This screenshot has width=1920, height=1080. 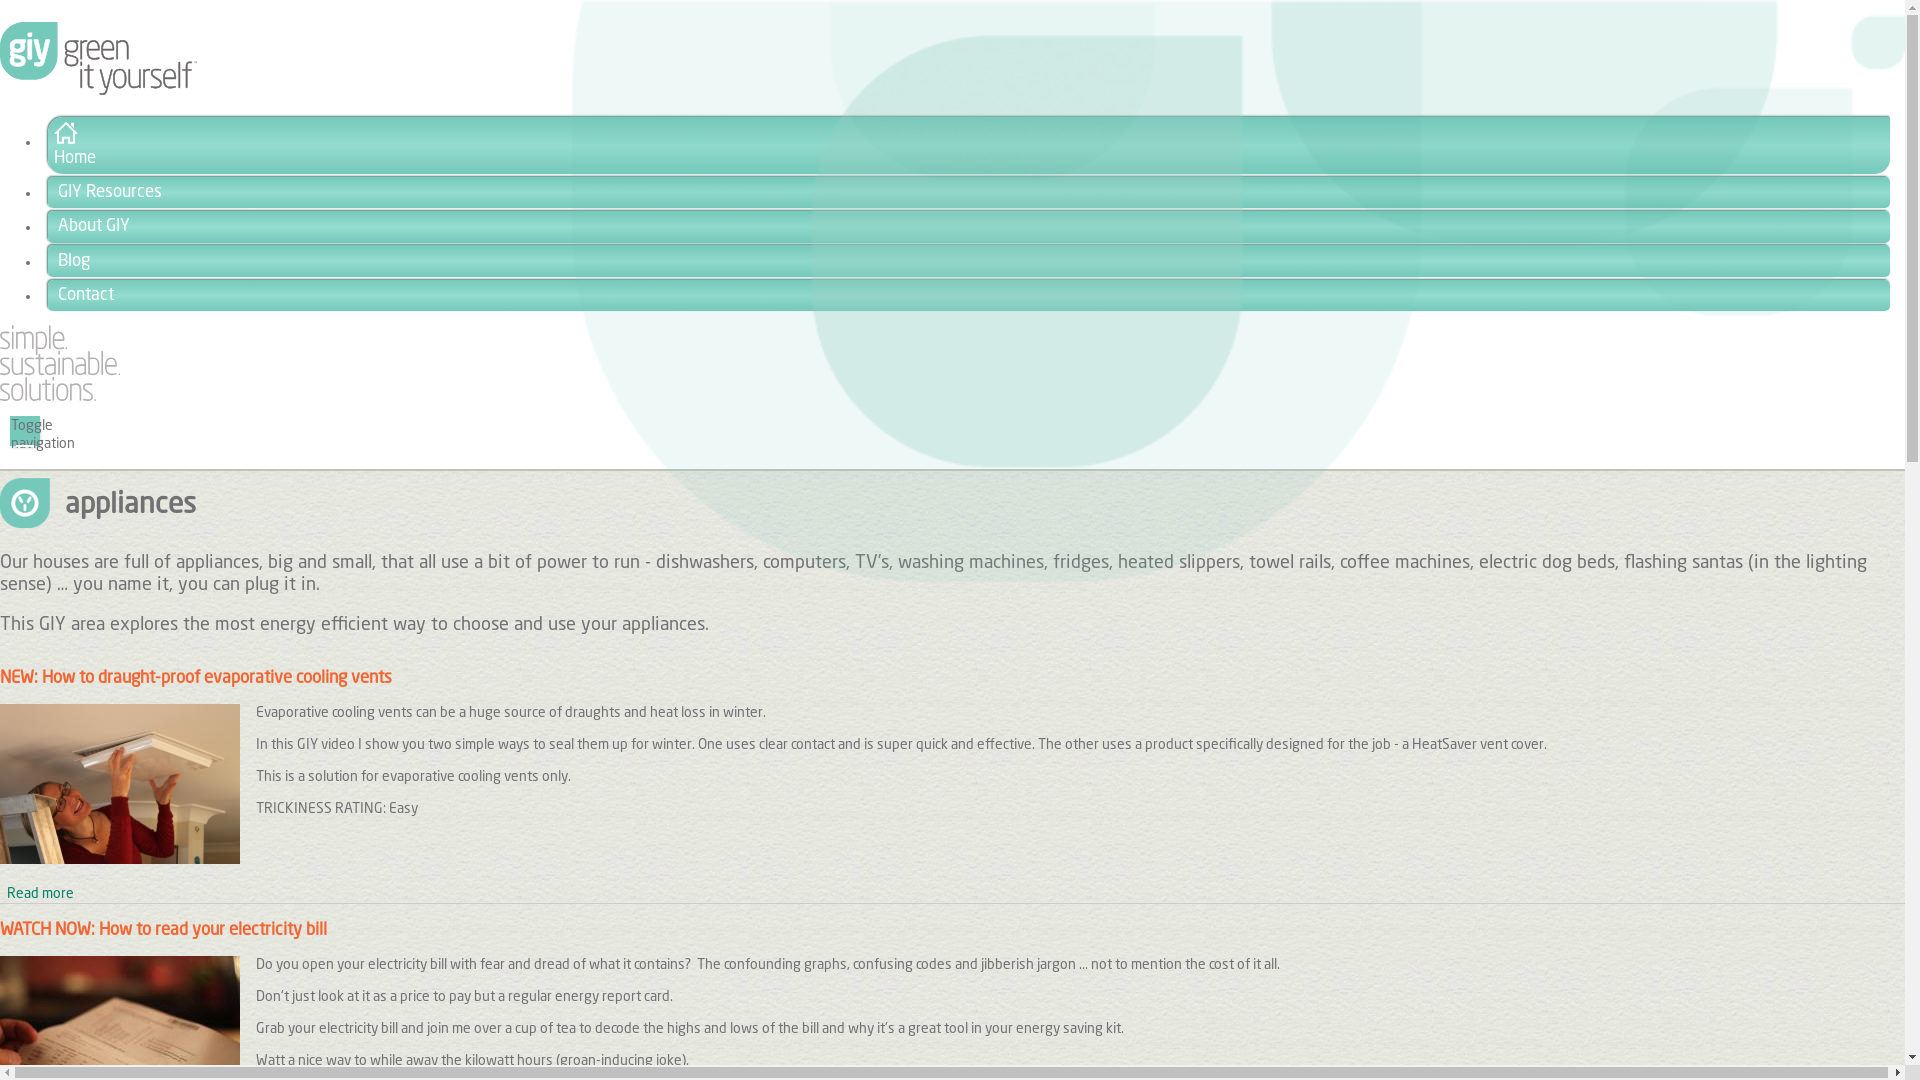 What do you see at coordinates (25, 431) in the screenshot?
I see `Toggle navigation` at bounding box center [25, 431].